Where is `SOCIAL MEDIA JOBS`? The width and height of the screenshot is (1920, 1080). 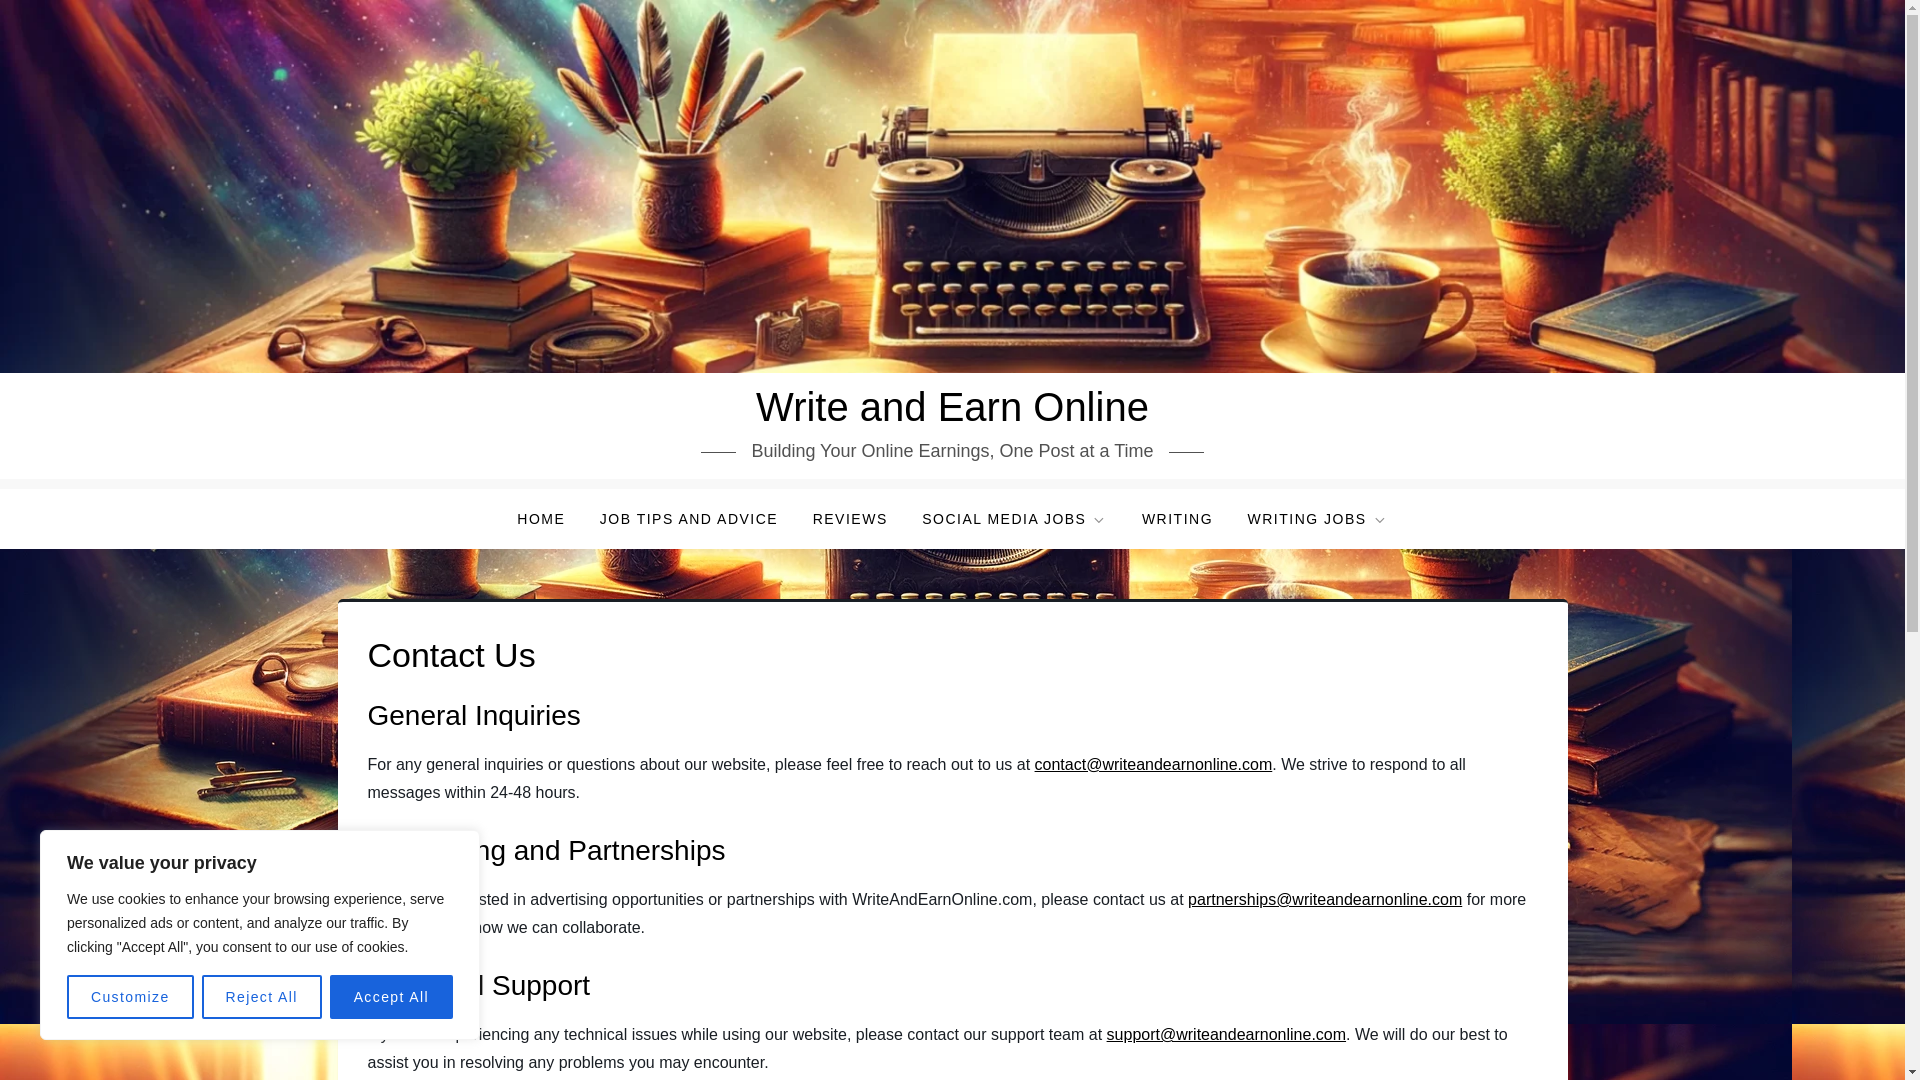 SOCIAL MEDIA JOBS is located at coordinates (1014, 518).